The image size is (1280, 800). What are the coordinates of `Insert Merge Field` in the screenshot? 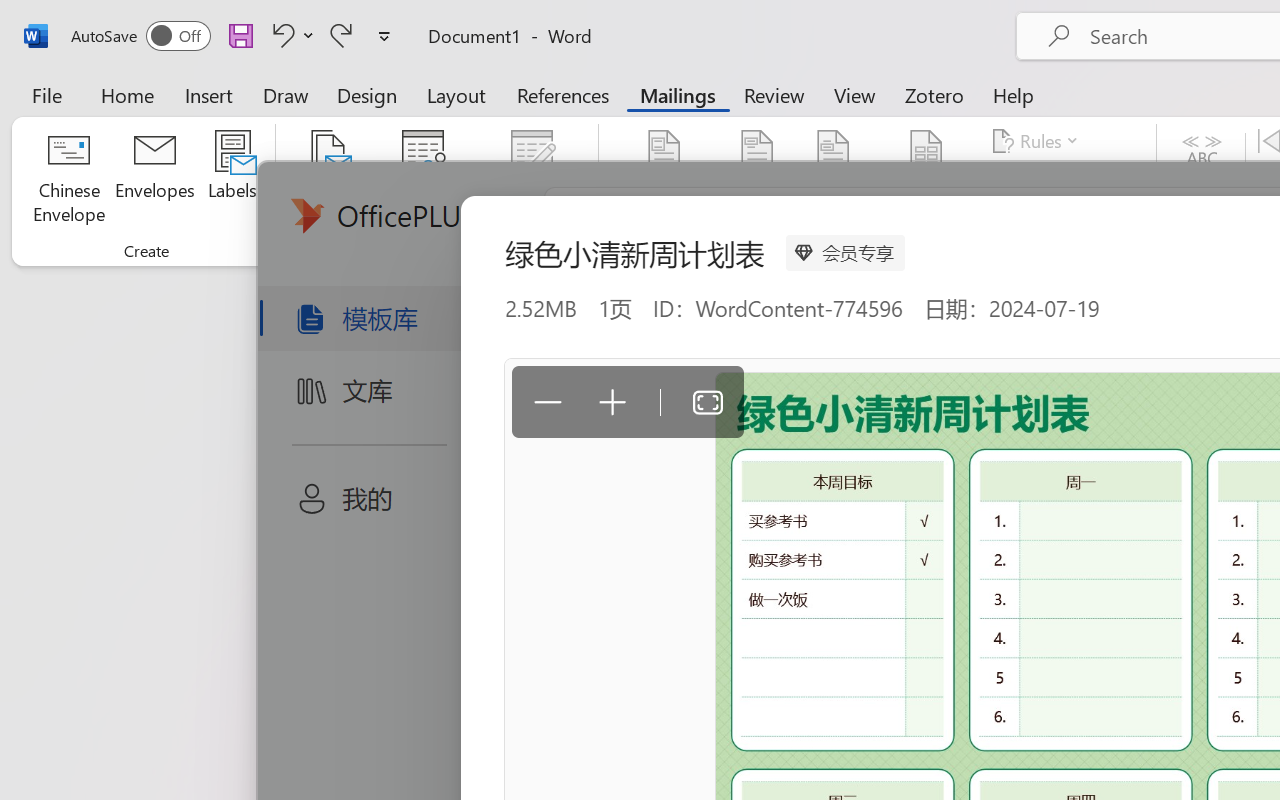 It's located at (927, 180).